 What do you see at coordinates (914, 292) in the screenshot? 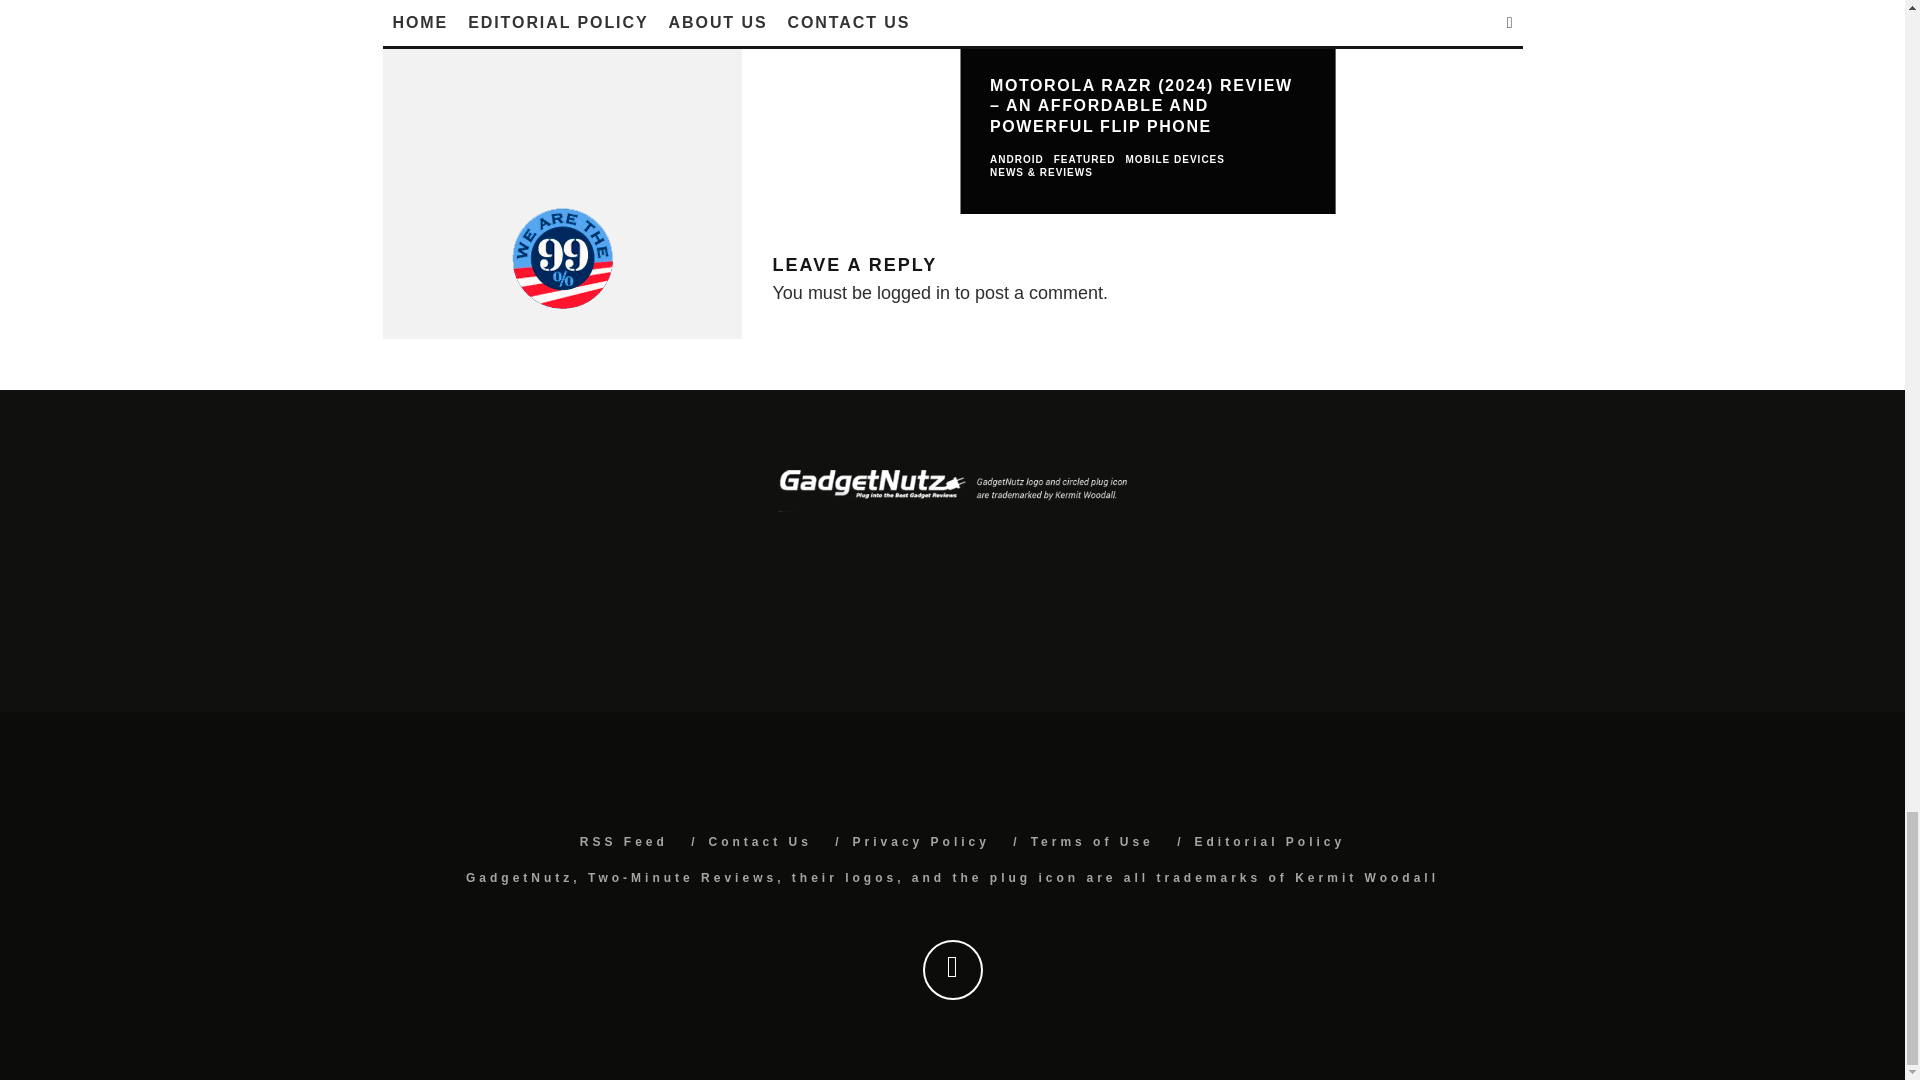
I see `logged in` at bounding box center [914, 292].